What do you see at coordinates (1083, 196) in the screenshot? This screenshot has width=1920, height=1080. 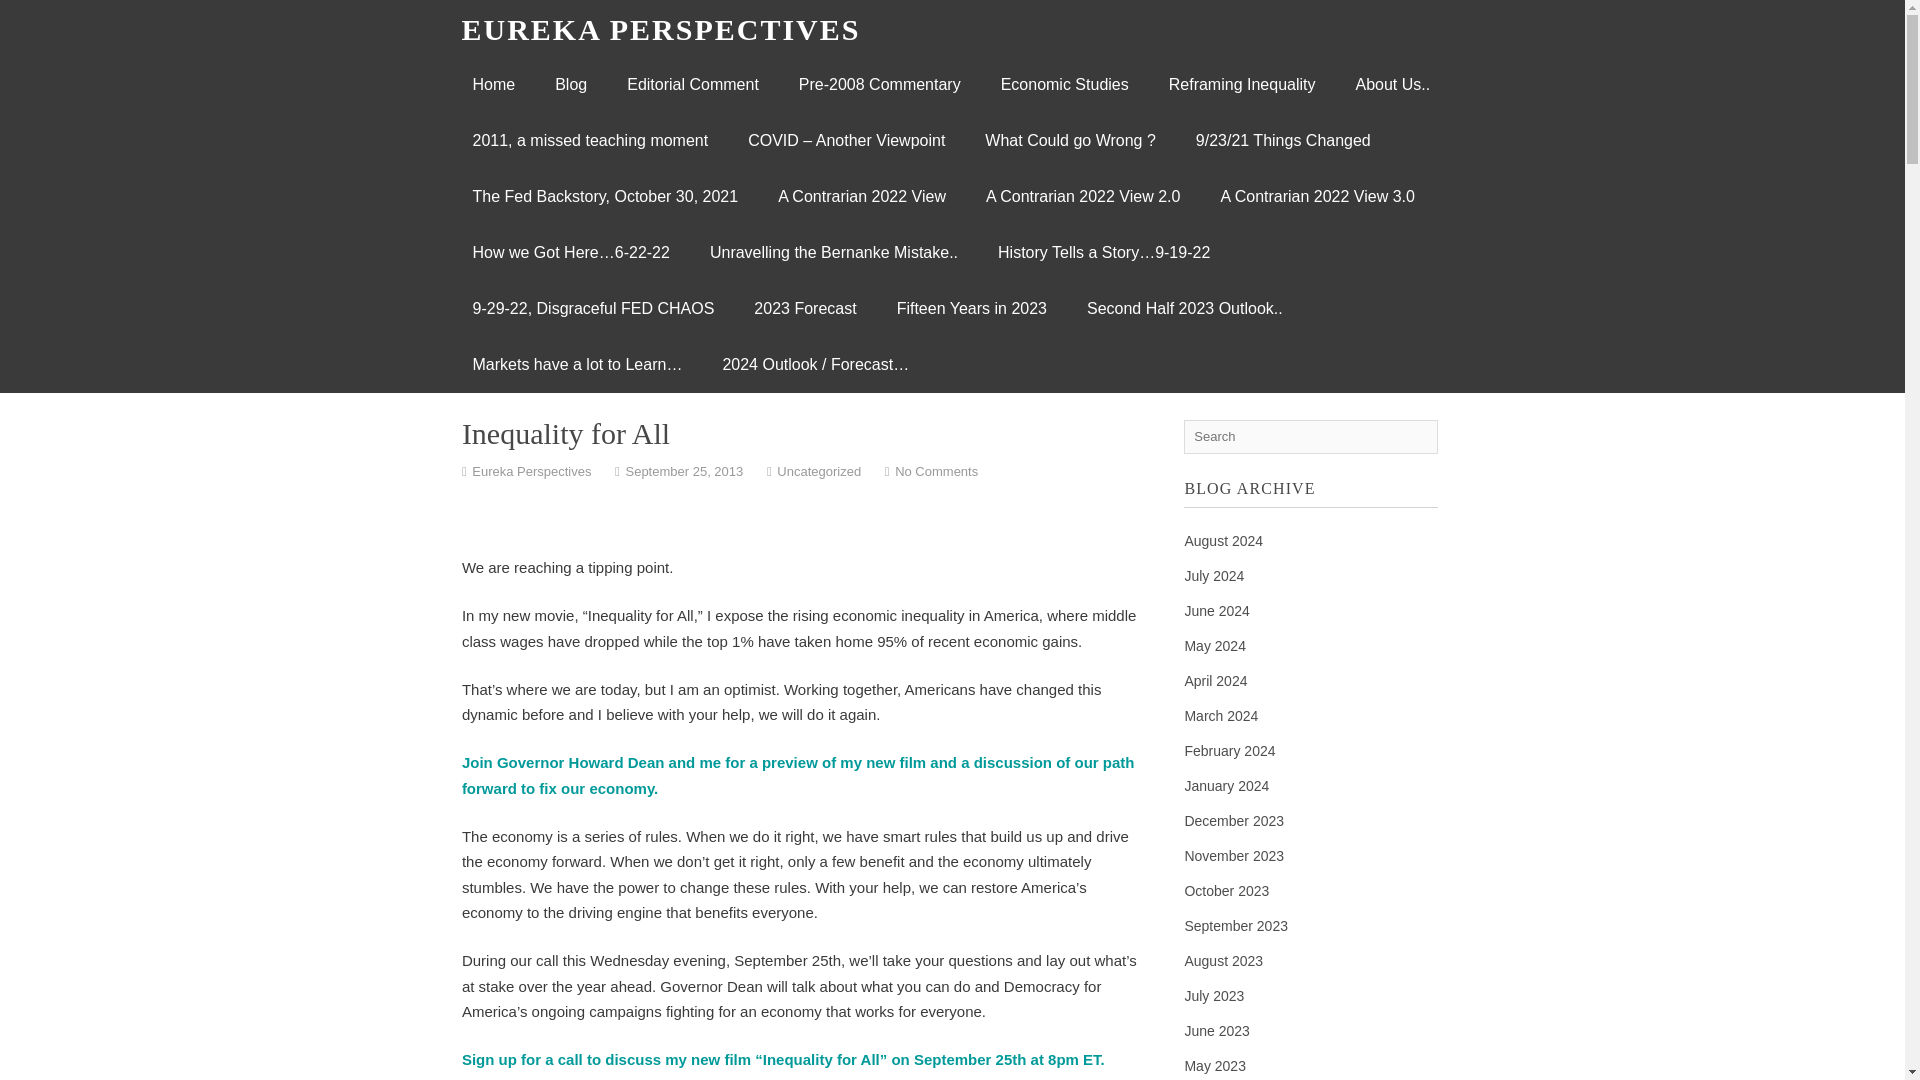 I see `A Contrarian 2022 View 2.0` at bounding box center [1083, 196].